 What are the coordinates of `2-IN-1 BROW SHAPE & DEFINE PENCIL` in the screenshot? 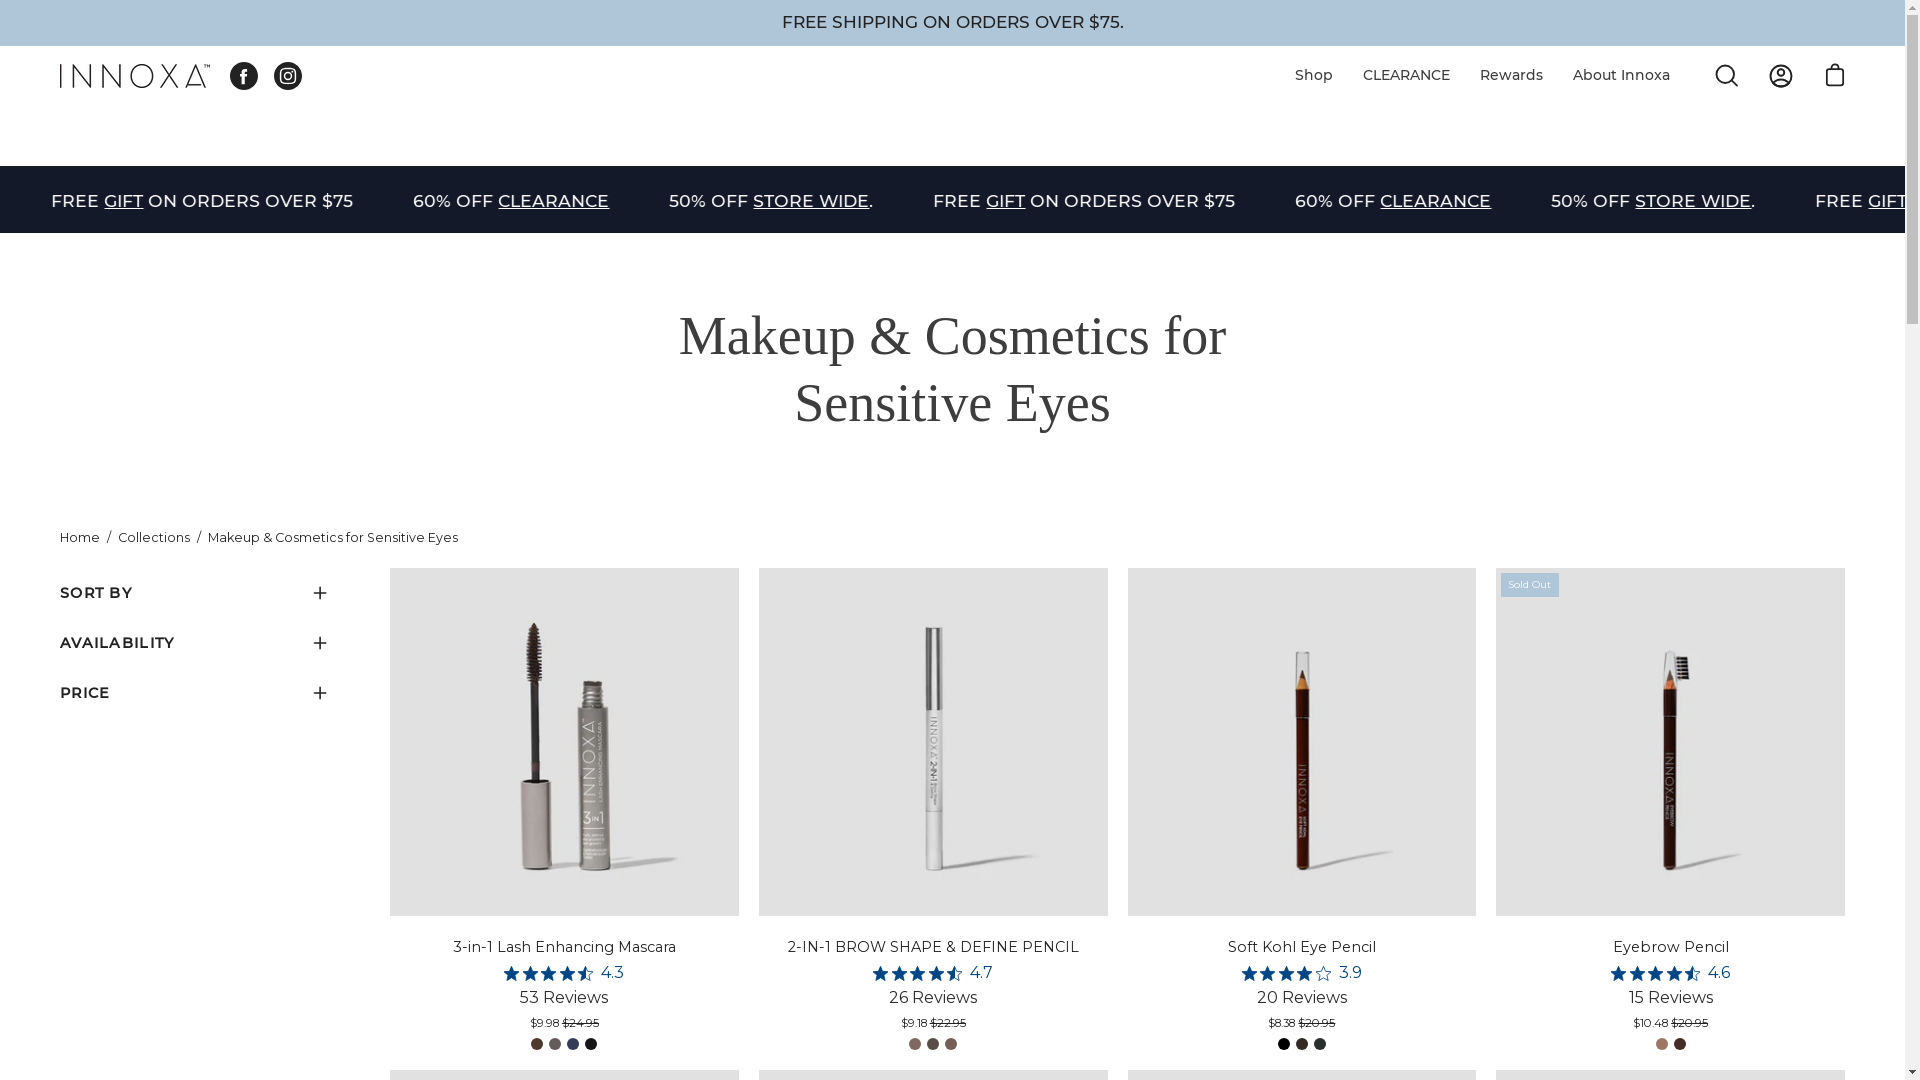 It's located at (934, 948).